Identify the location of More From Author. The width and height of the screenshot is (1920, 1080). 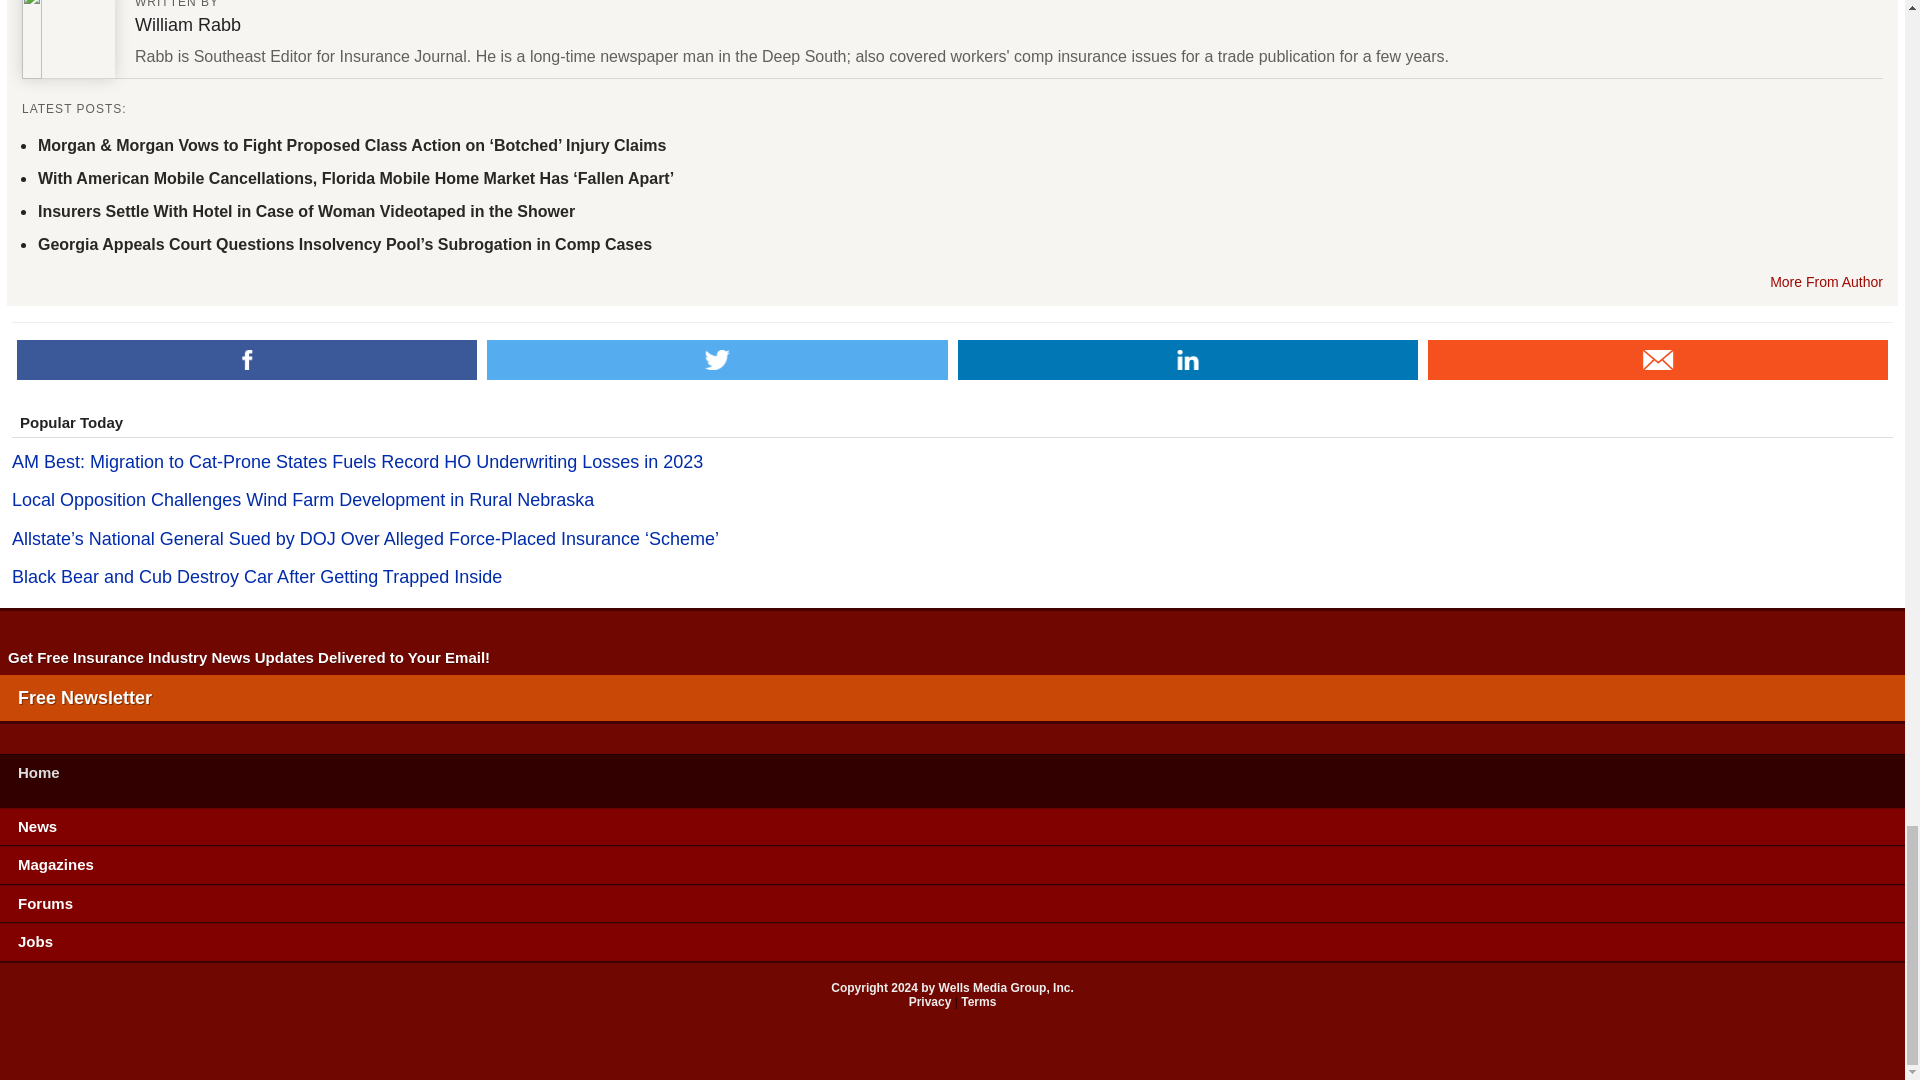
(1826, 282).